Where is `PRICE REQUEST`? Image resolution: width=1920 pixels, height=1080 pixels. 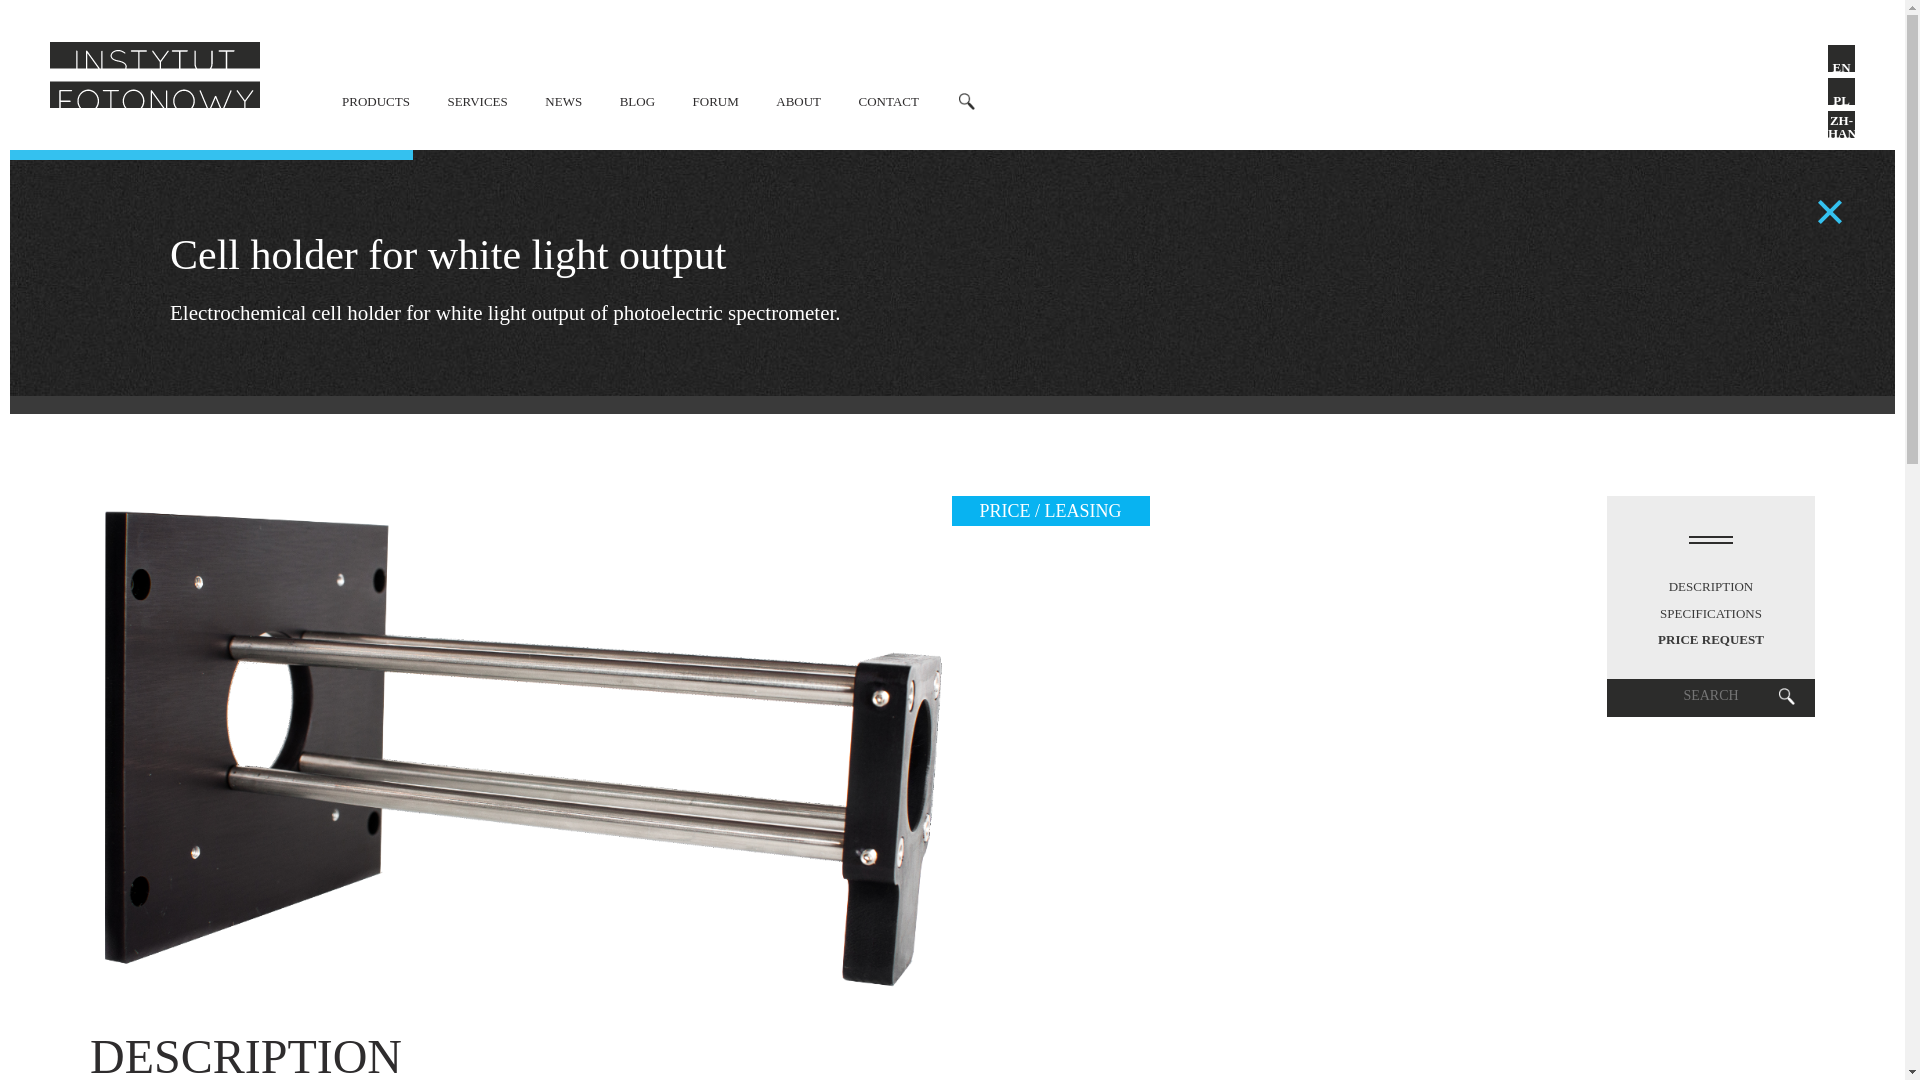
PRICE REQUEST is located at coordinates (1711, 640).